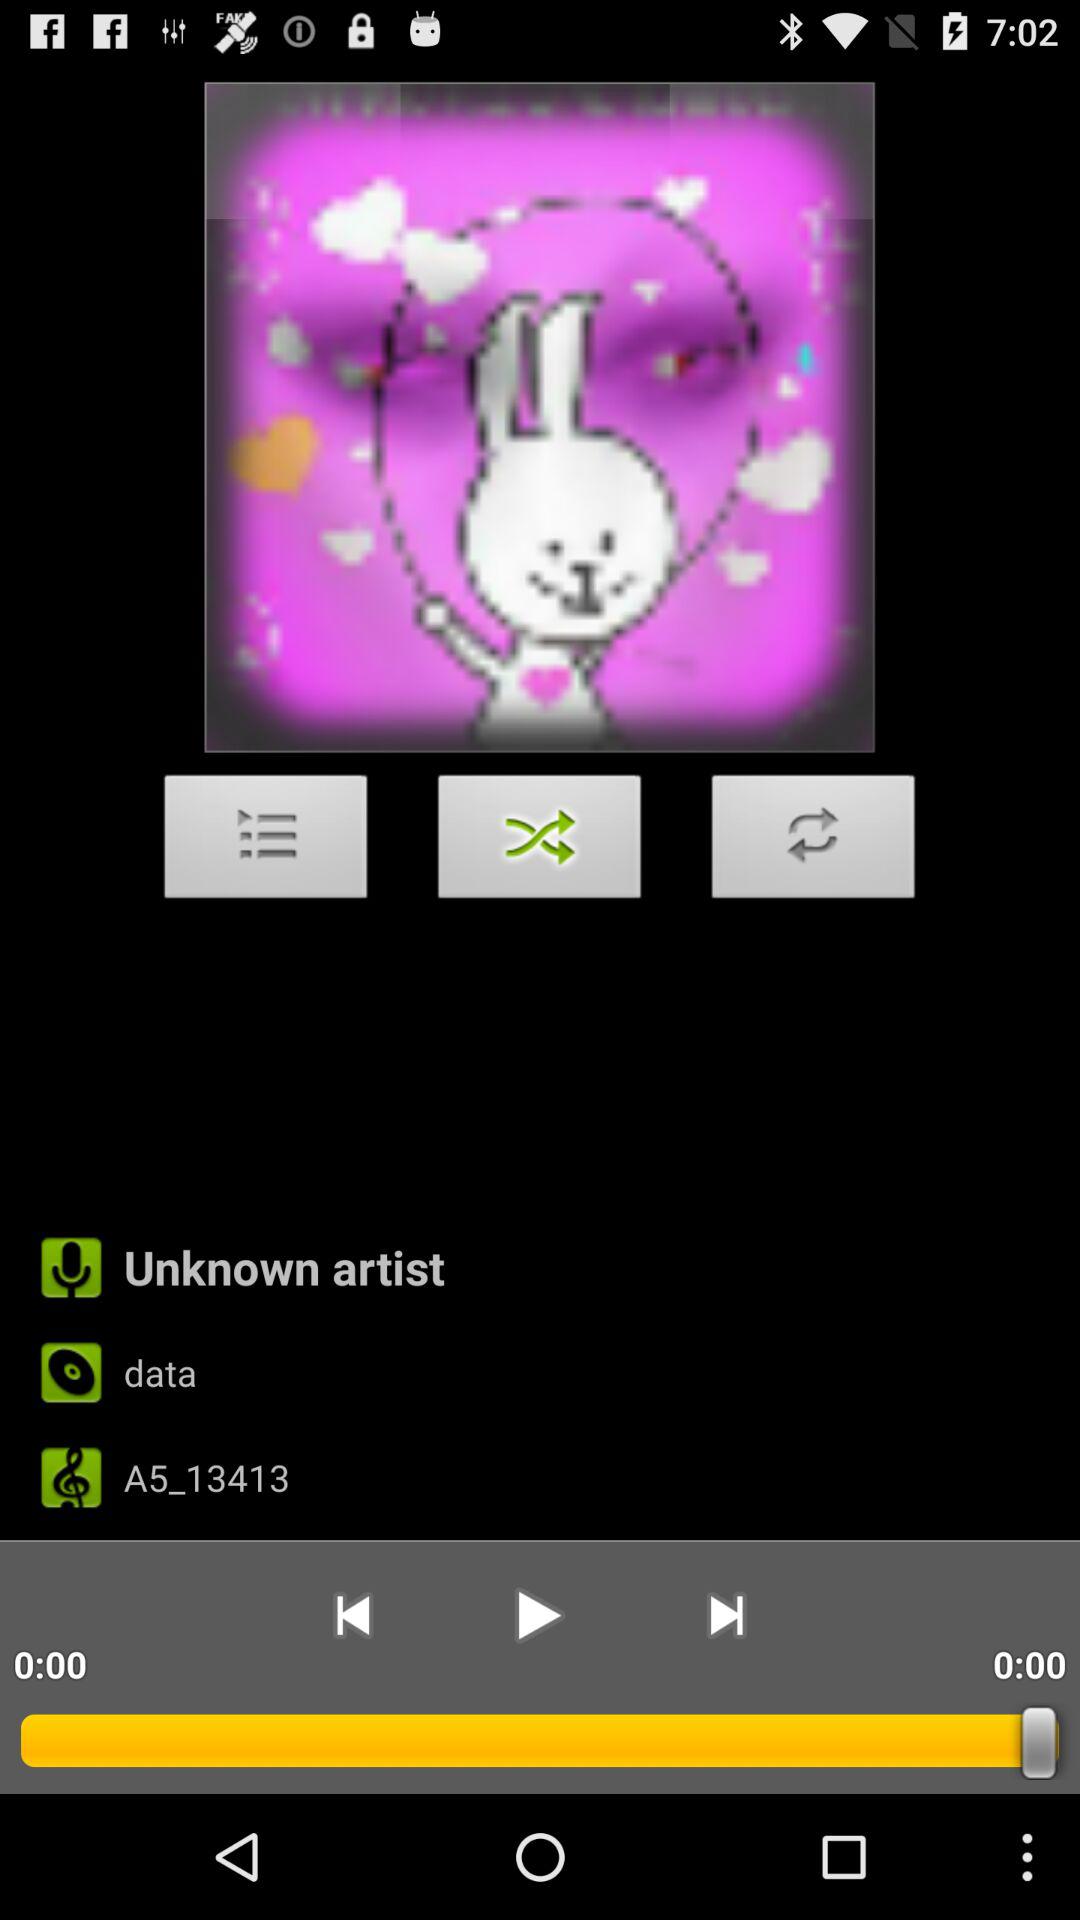  I want to click on choose item above the unknown artist, so click(266, 842).